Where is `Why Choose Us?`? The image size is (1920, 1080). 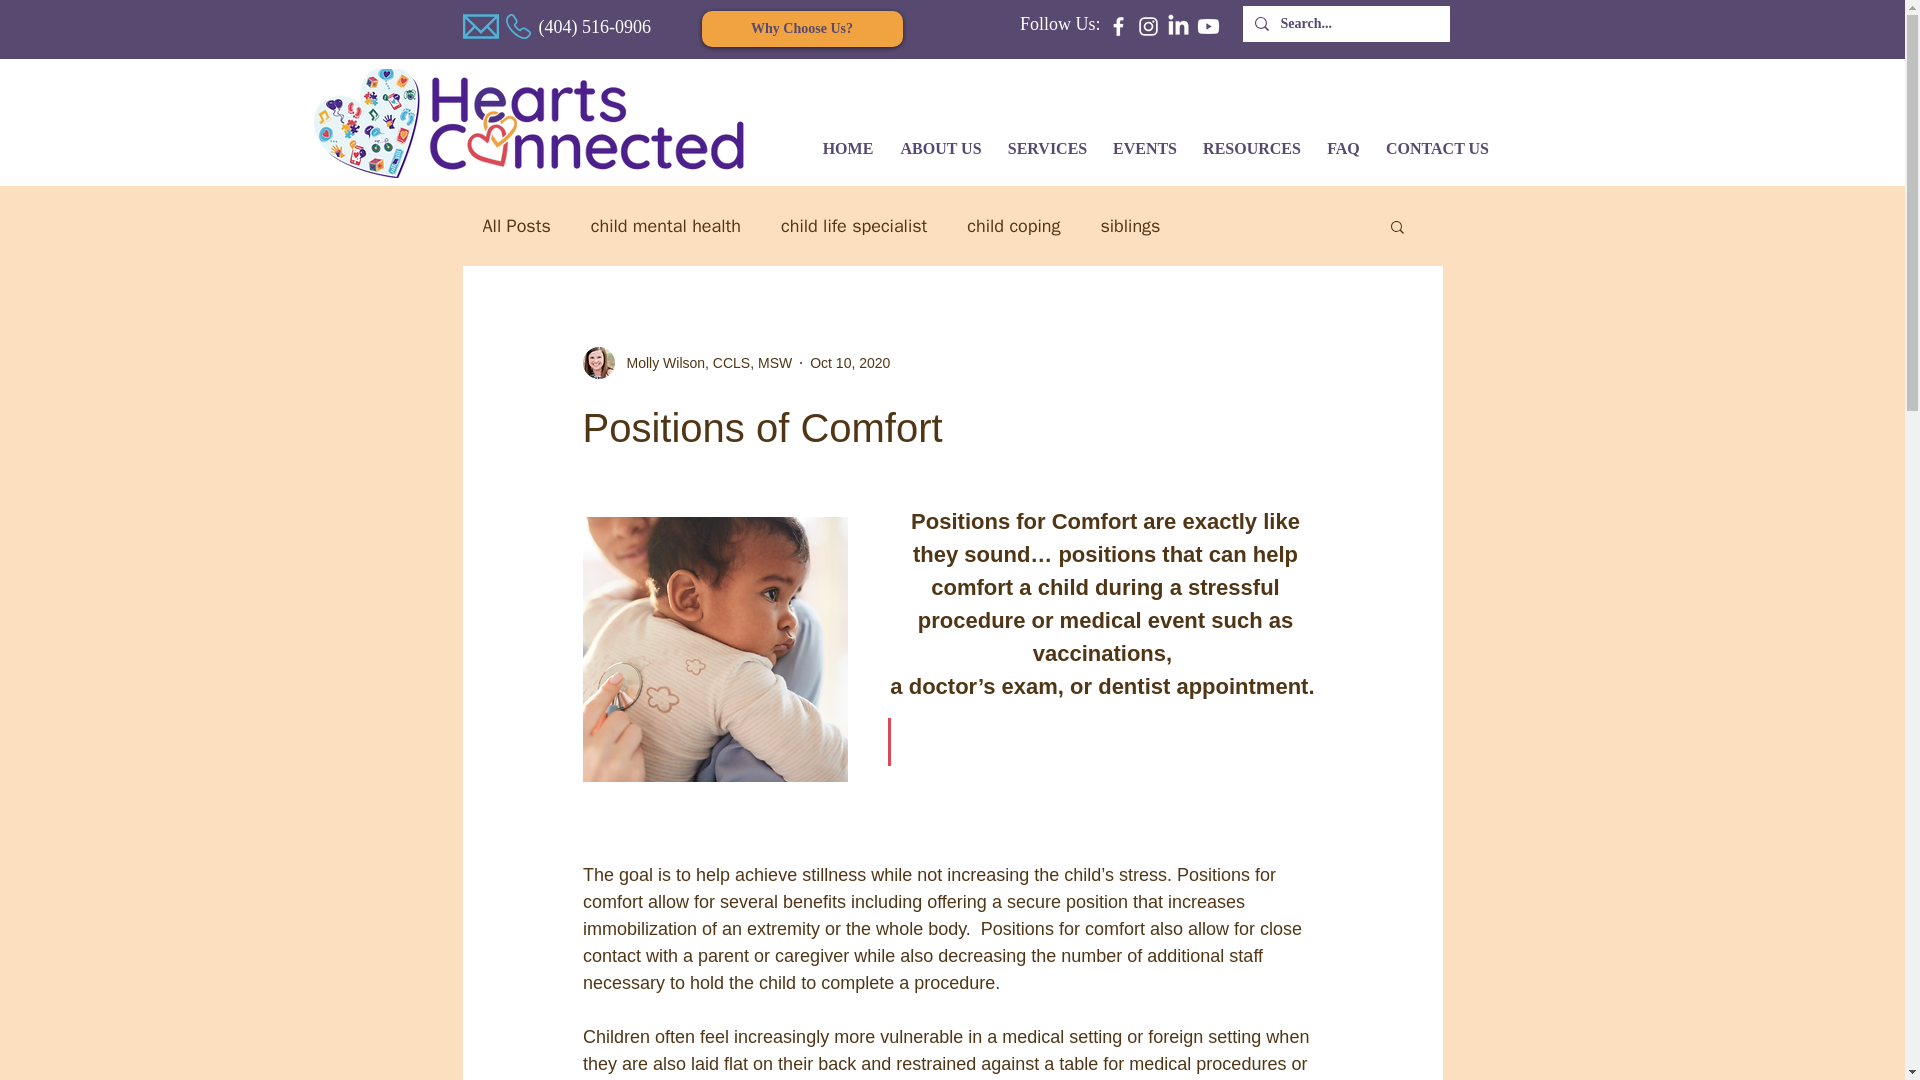 Why Choose Us? is located at coordinates (802, 28).